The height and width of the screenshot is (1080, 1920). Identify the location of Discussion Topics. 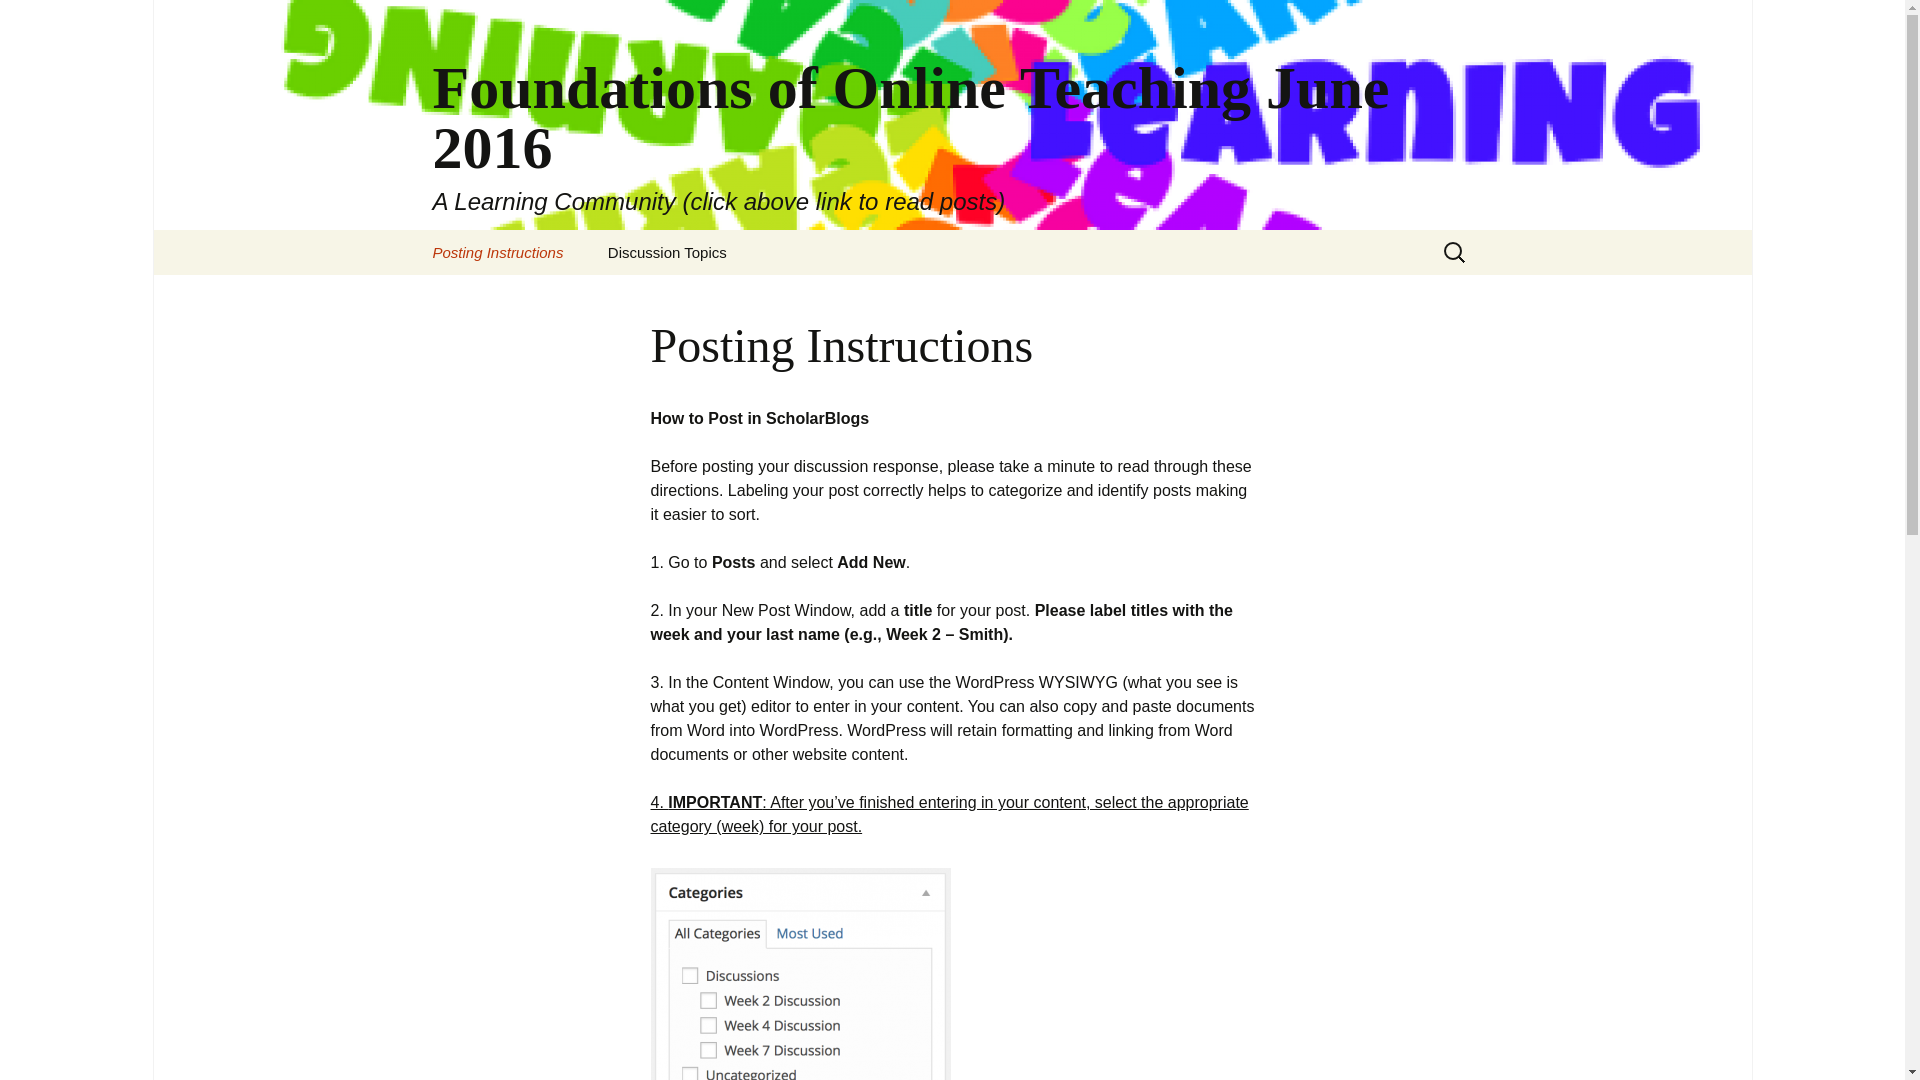
(666, 252).